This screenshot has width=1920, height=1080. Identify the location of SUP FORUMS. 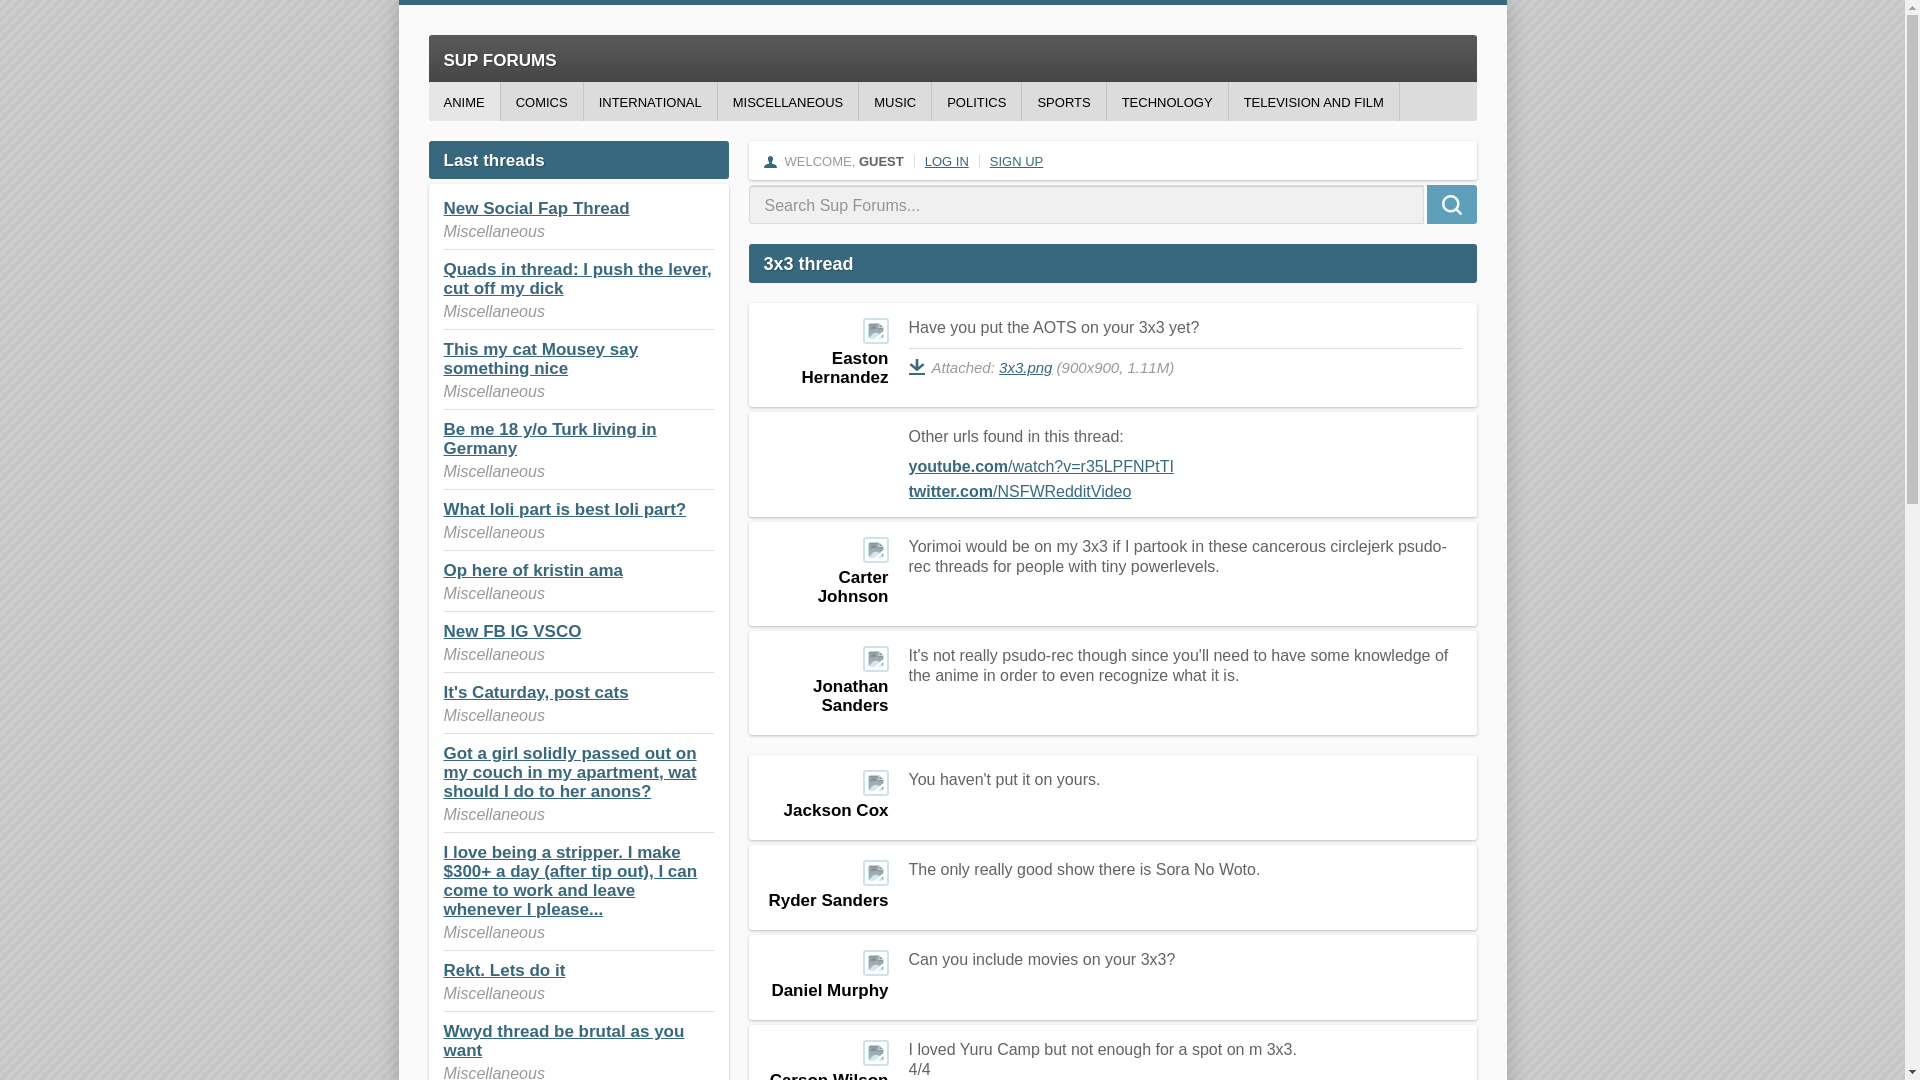
(952, 58).